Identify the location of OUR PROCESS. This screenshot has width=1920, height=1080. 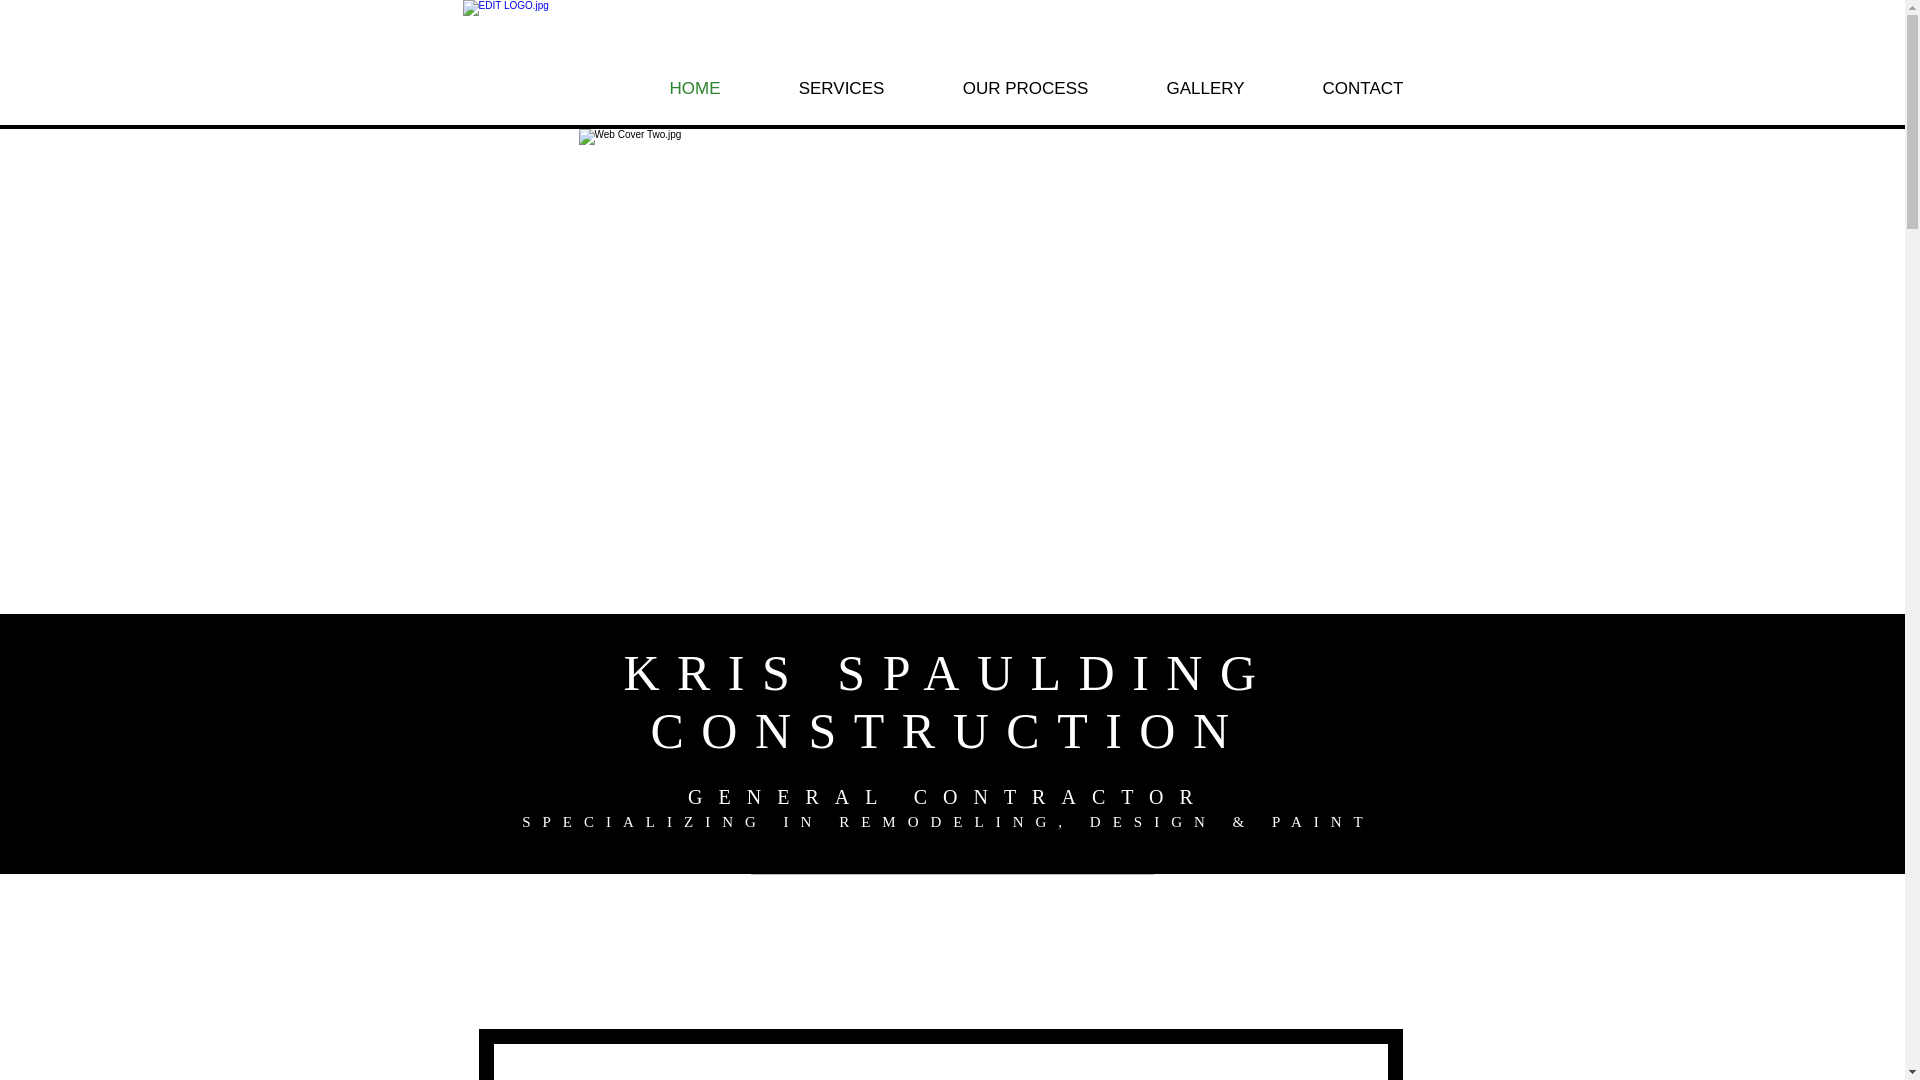
(1026, 88).